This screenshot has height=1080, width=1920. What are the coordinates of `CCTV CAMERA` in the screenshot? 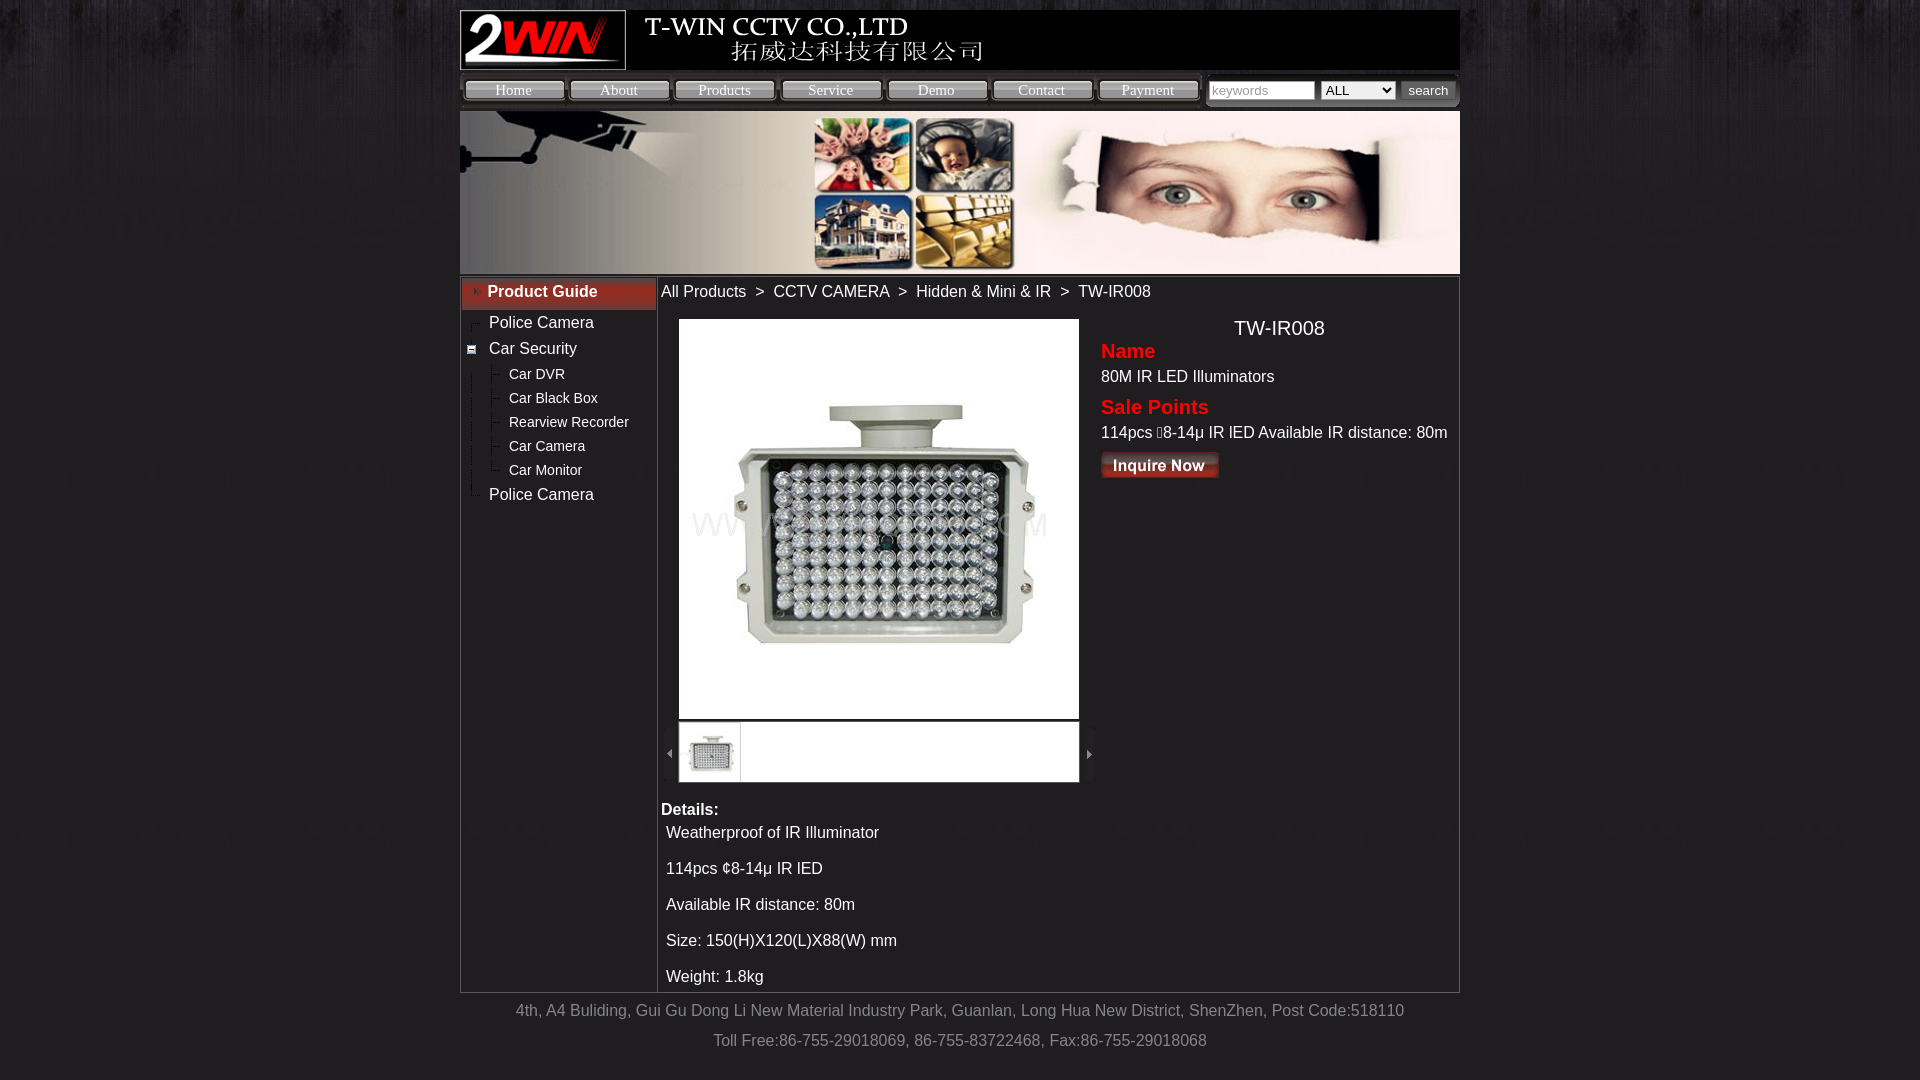 It's located at (832, 292).